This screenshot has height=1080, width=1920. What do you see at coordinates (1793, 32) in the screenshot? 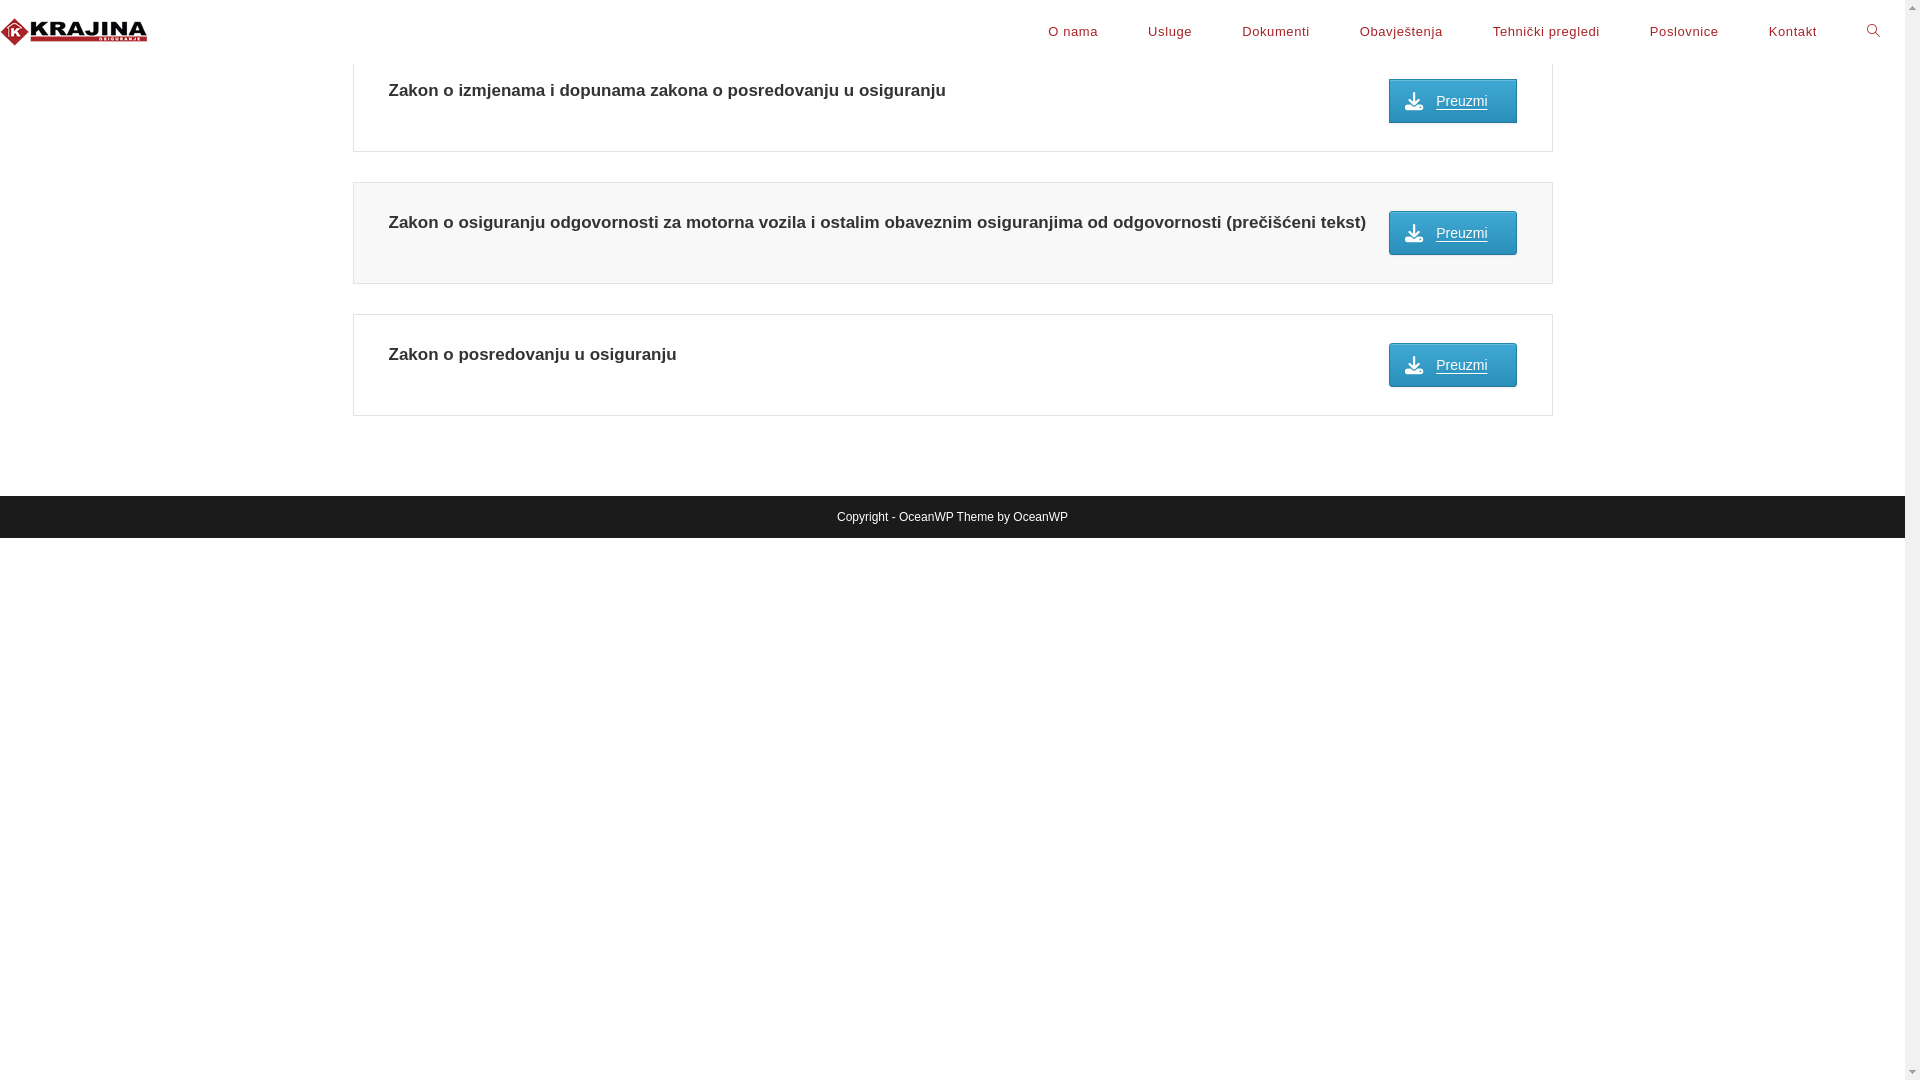
I see `Kontakt` at bounding box center [1793, 32].